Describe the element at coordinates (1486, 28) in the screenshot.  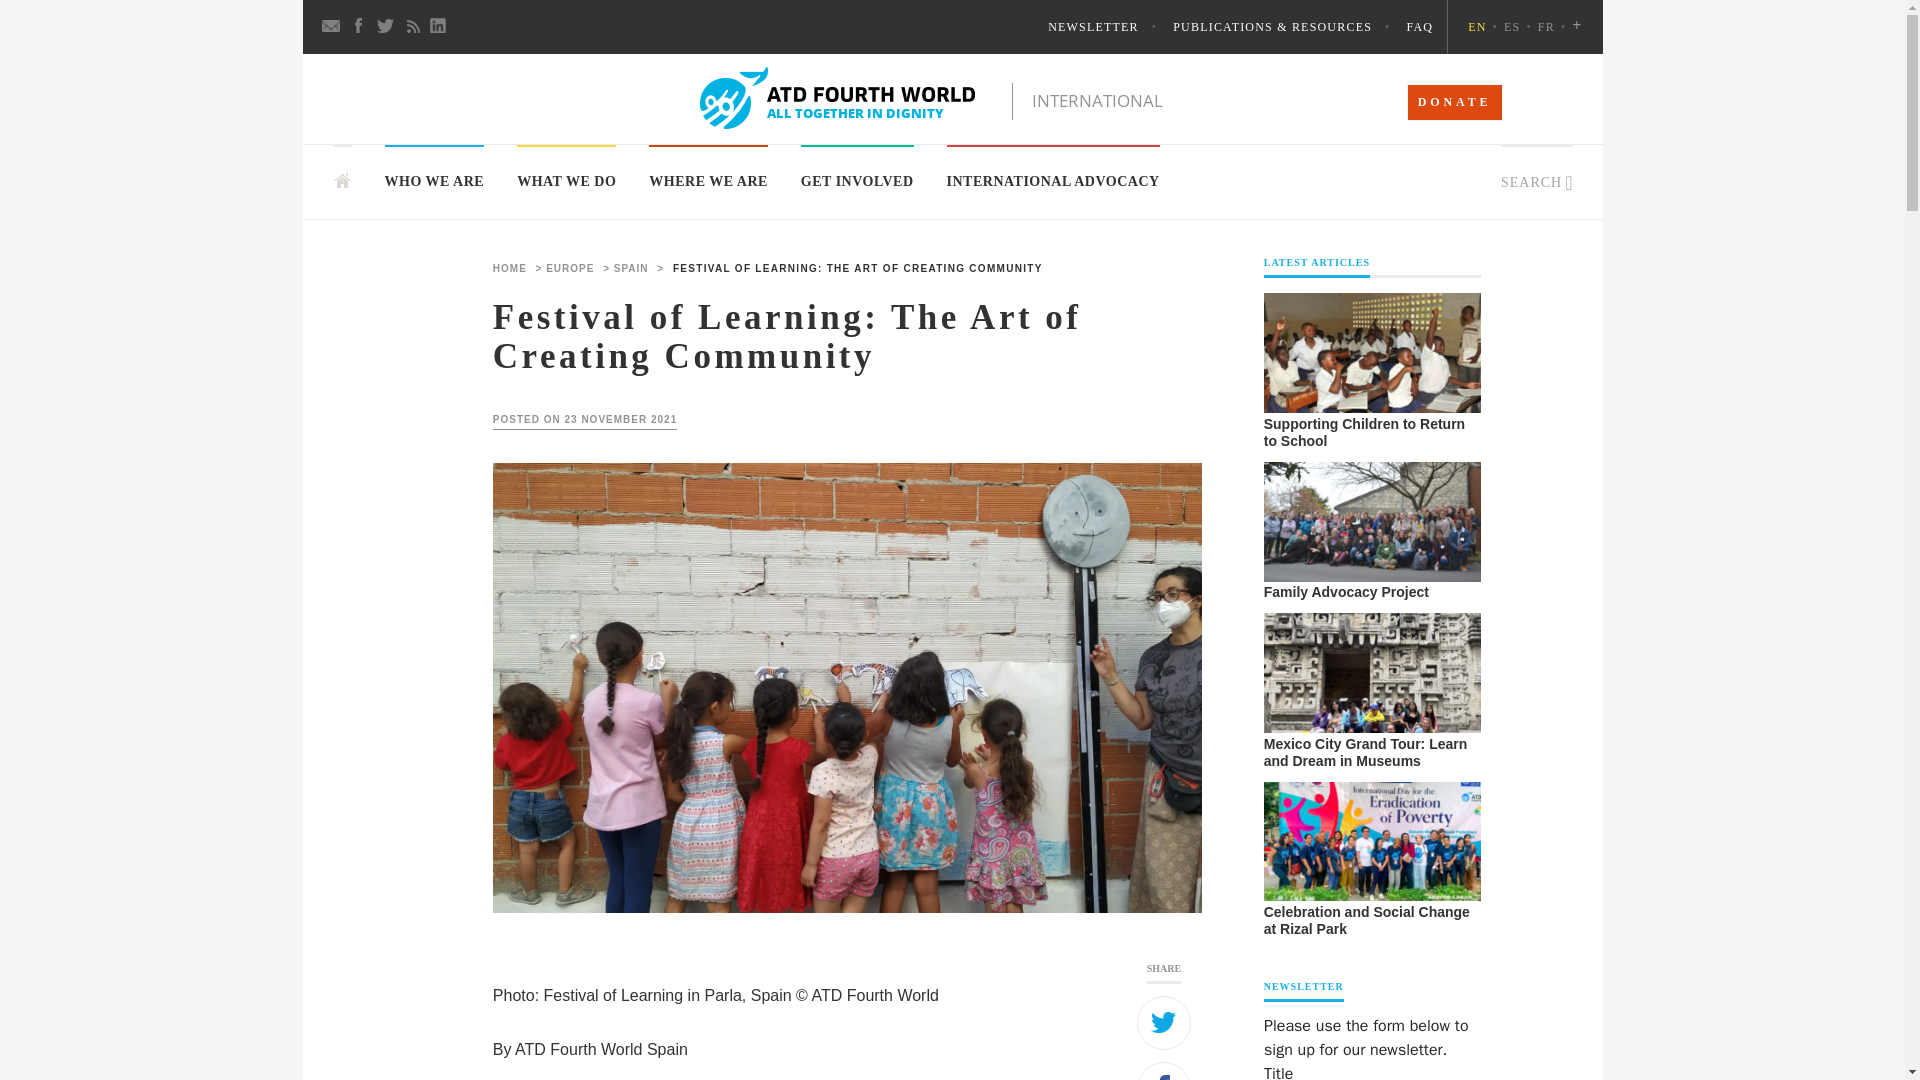
I see `EN` at that location.